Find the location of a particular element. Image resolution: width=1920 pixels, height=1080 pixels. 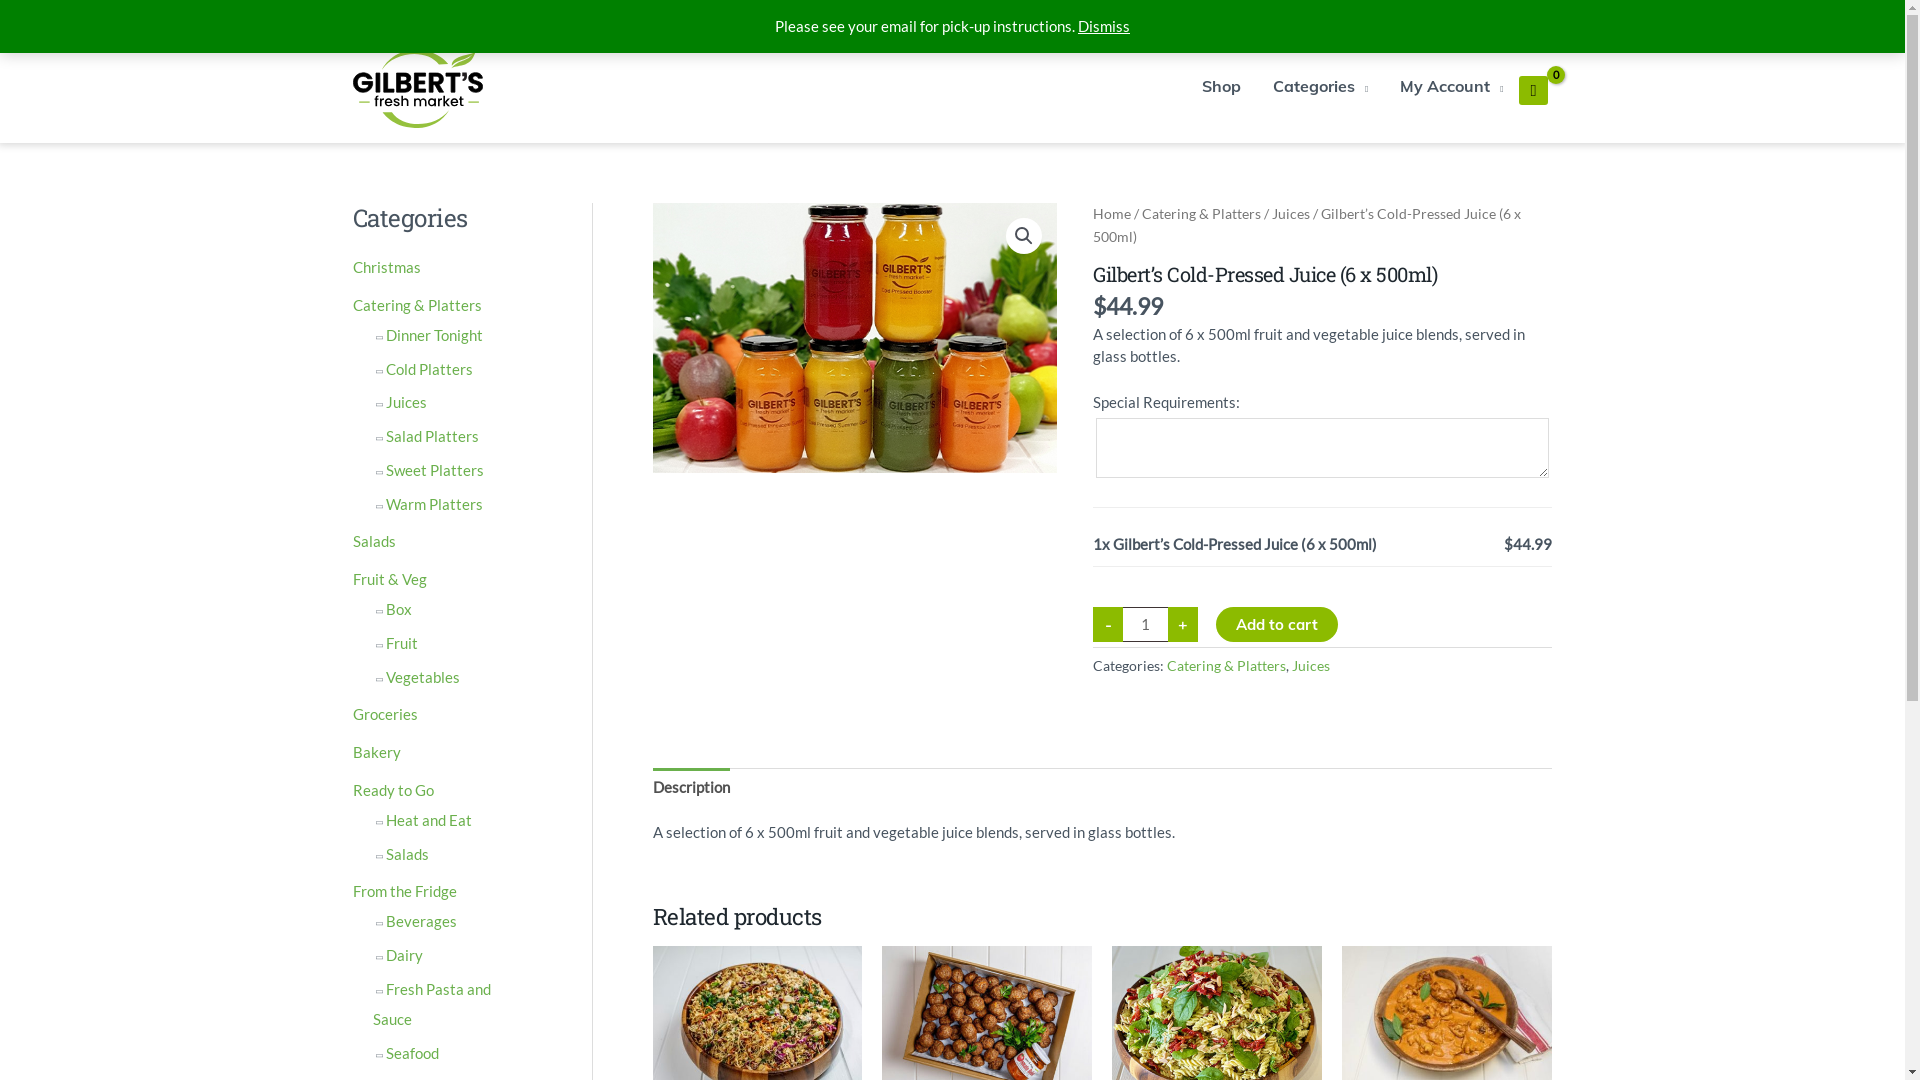

Catering & Platters is located at coordinates (416, 305).